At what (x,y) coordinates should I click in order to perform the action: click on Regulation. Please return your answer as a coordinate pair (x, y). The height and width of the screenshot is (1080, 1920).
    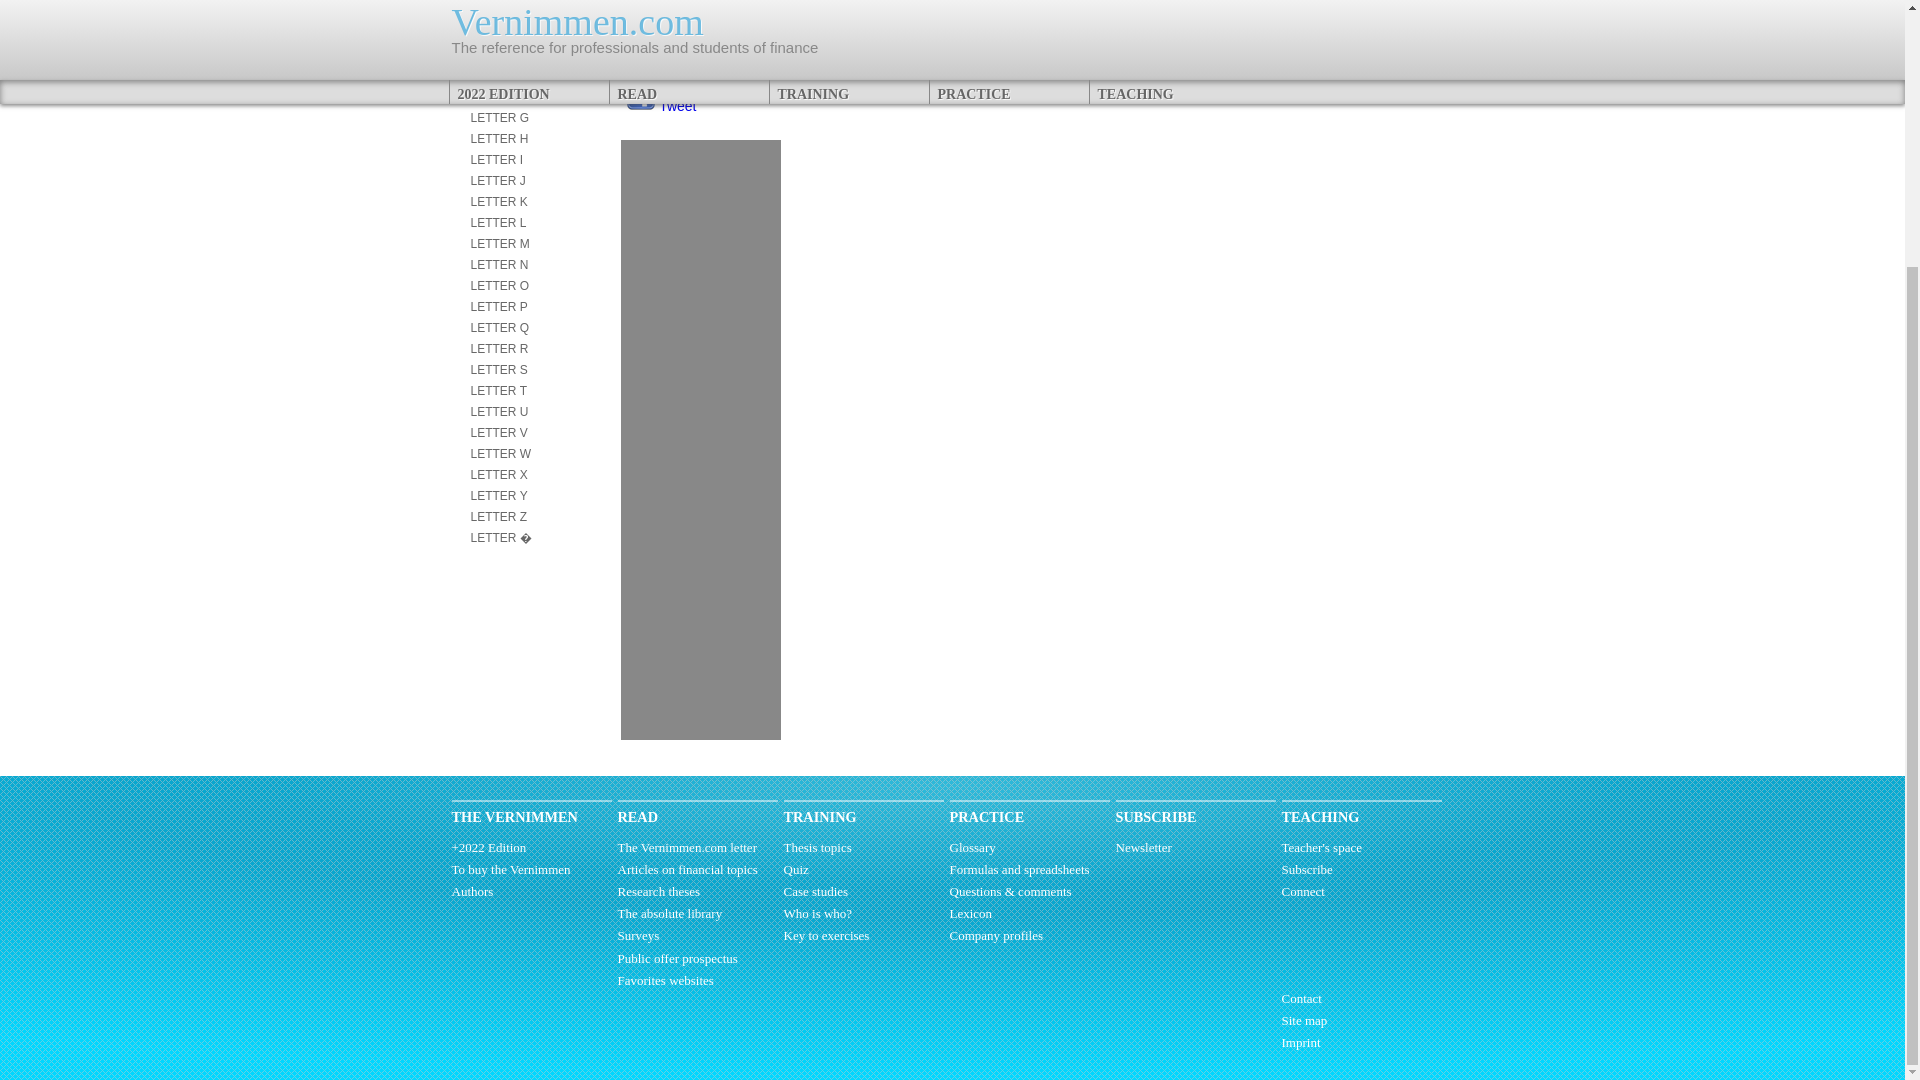
    Looking at the image, I should click on (1115, 54).